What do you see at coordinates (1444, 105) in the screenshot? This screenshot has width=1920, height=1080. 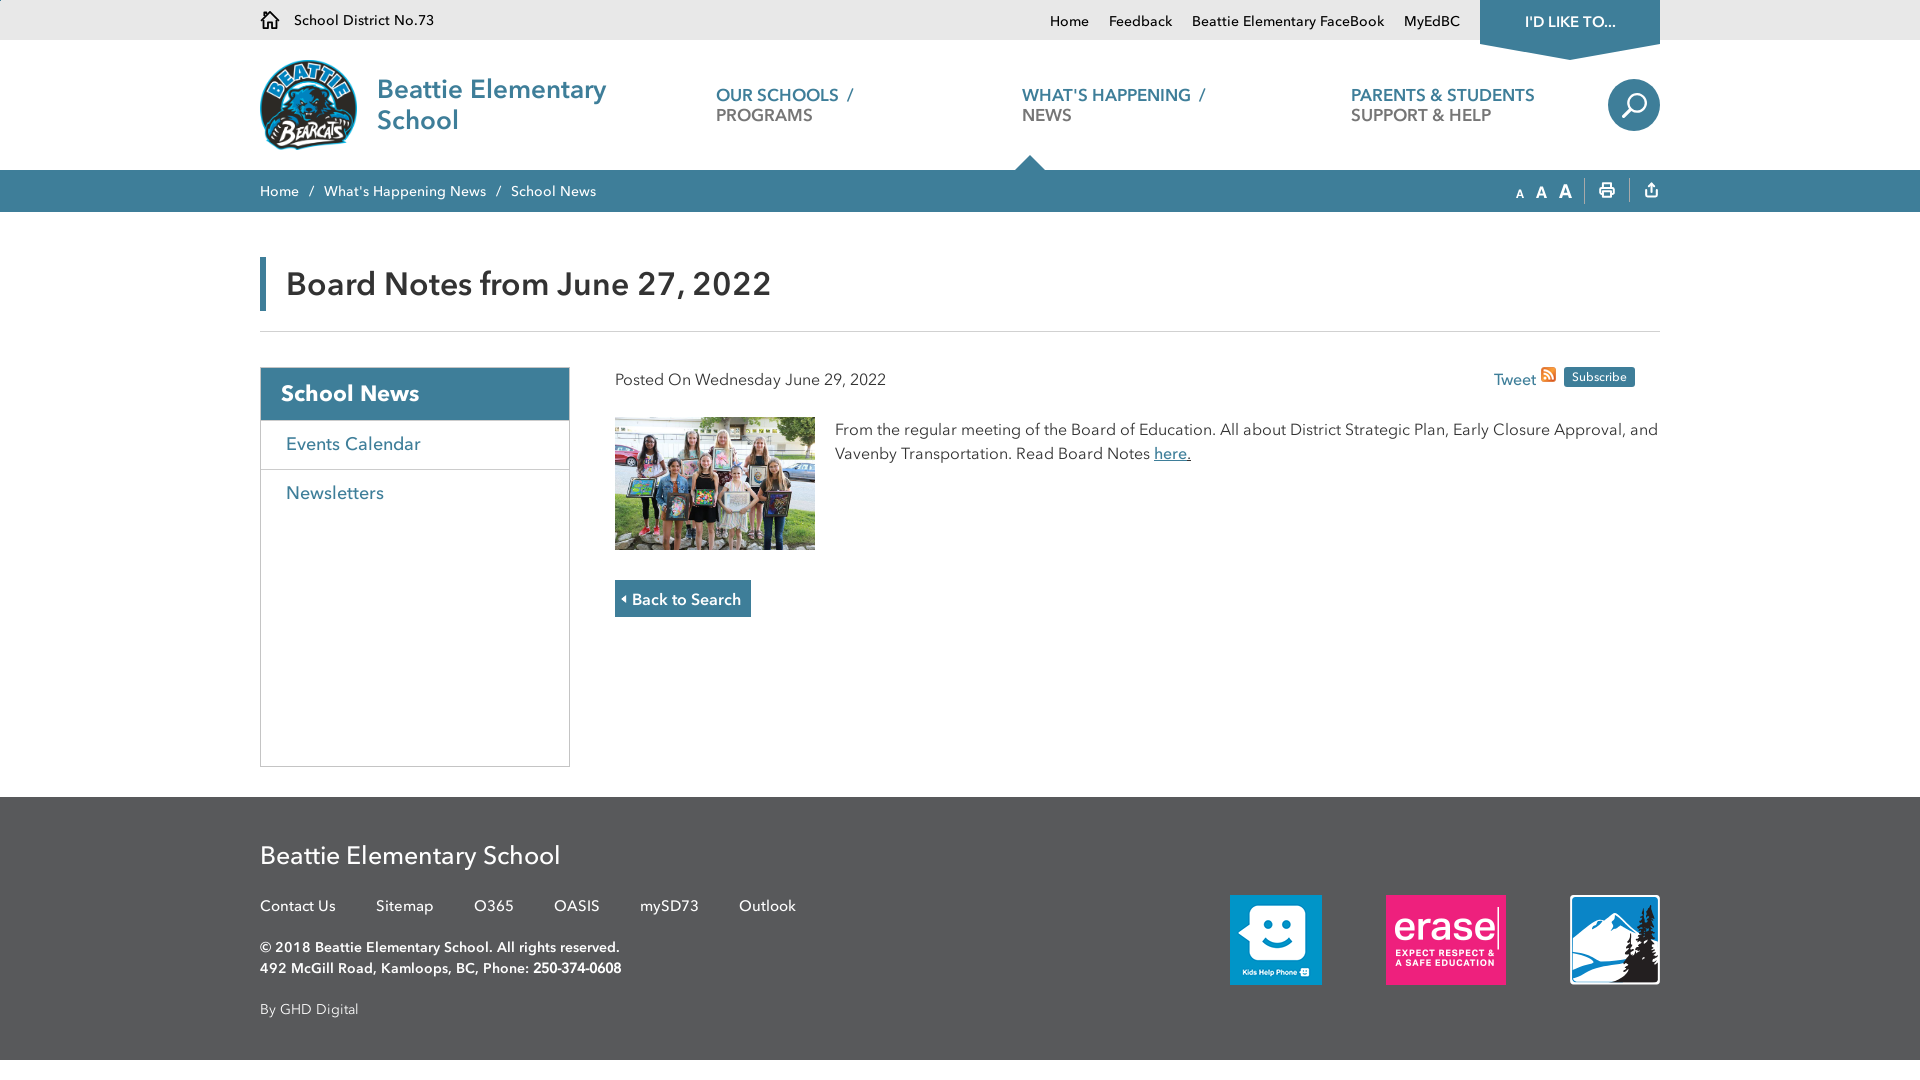 I see `PARENTS & STUDENTS
SUPPORT & HELP` at bounding box center [1444, 105].